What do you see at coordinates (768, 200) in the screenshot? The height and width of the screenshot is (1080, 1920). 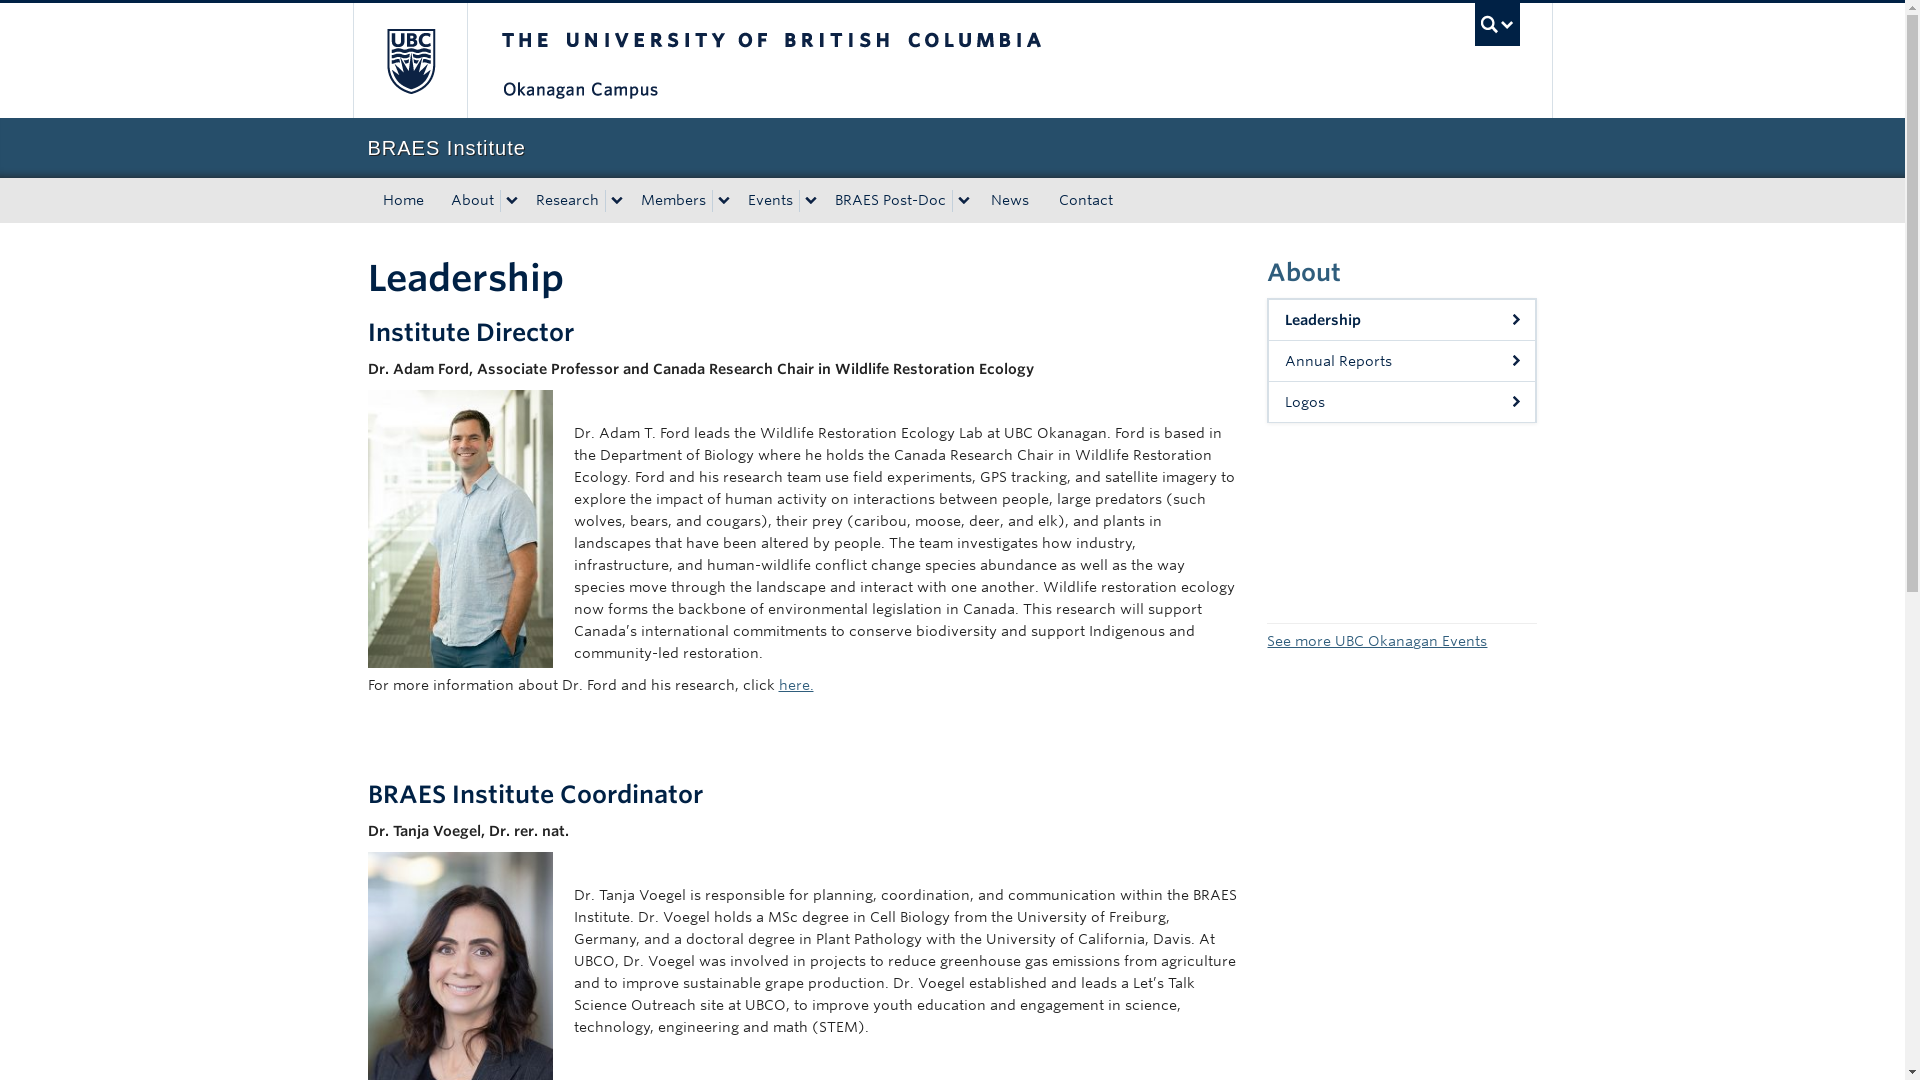 I see `Events` at bounding box center [768, 200].